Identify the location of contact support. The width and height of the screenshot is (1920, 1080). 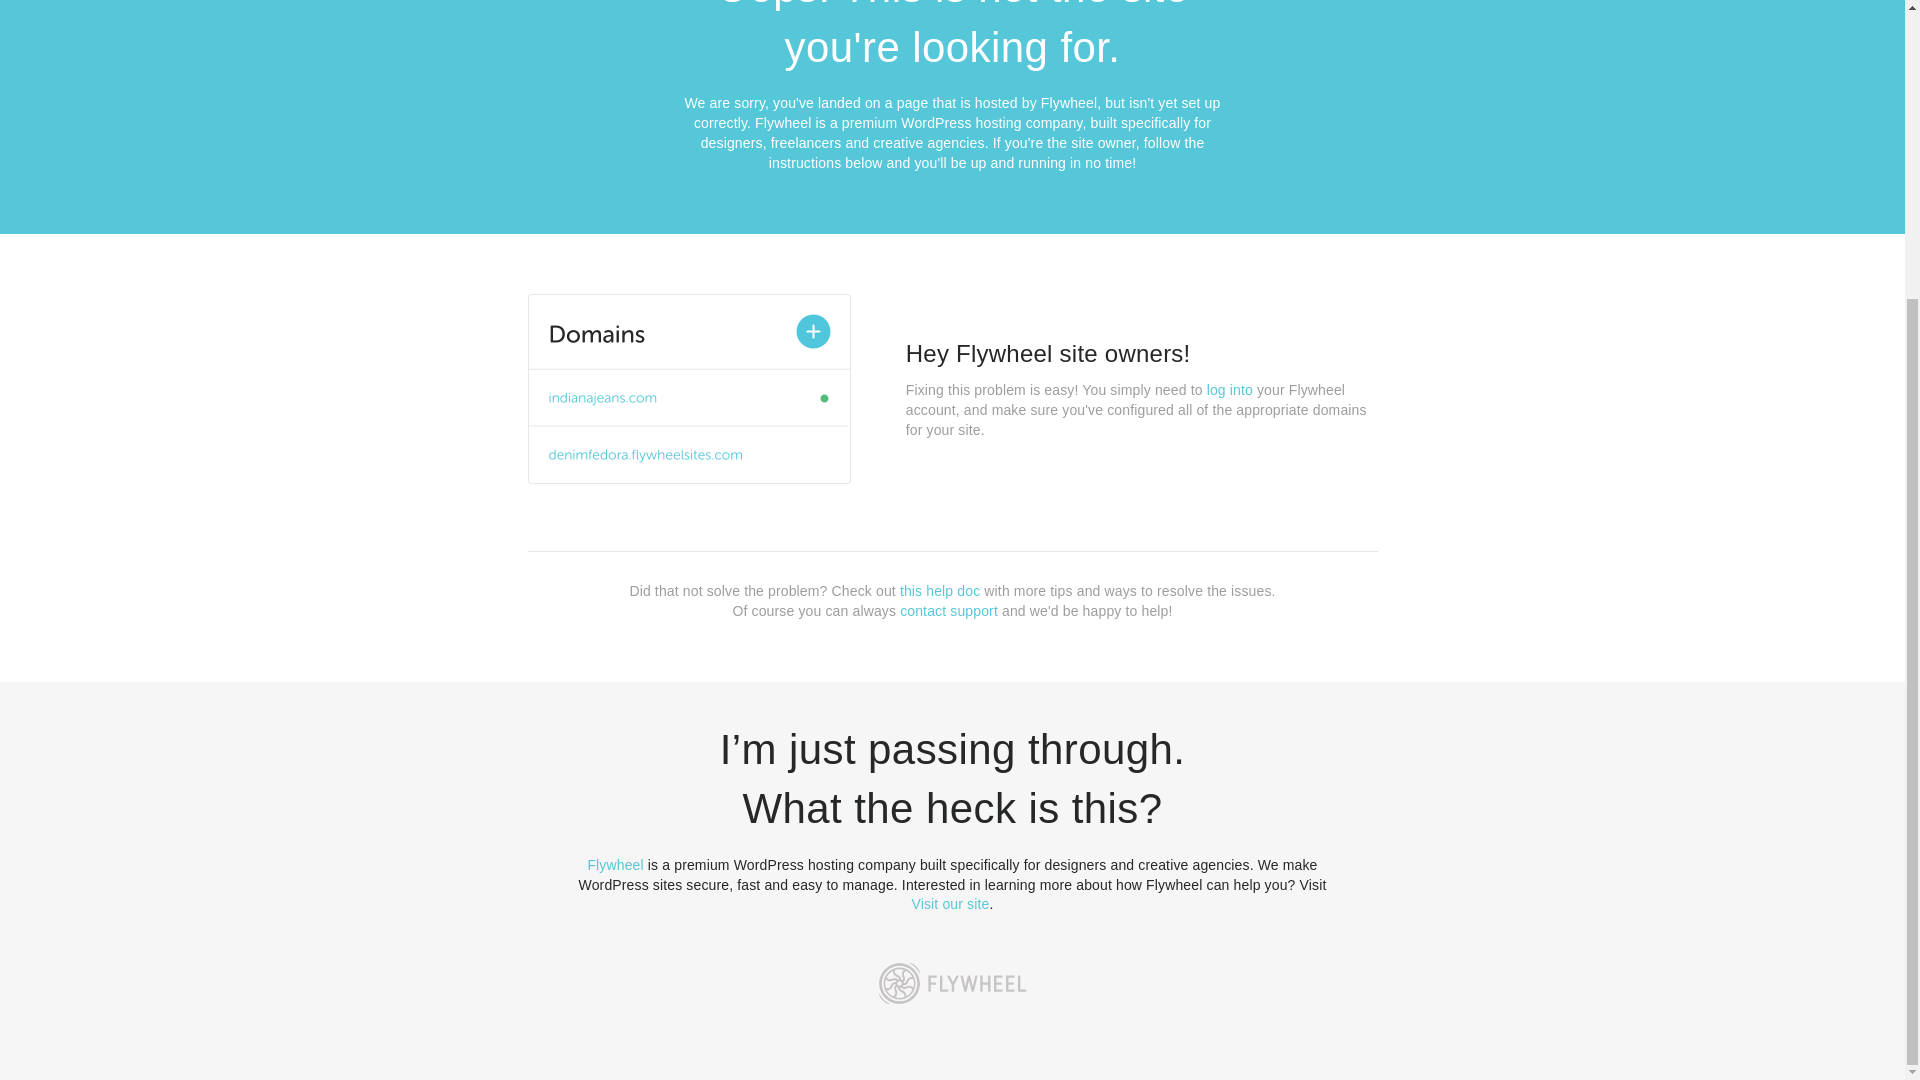
(949, 610).